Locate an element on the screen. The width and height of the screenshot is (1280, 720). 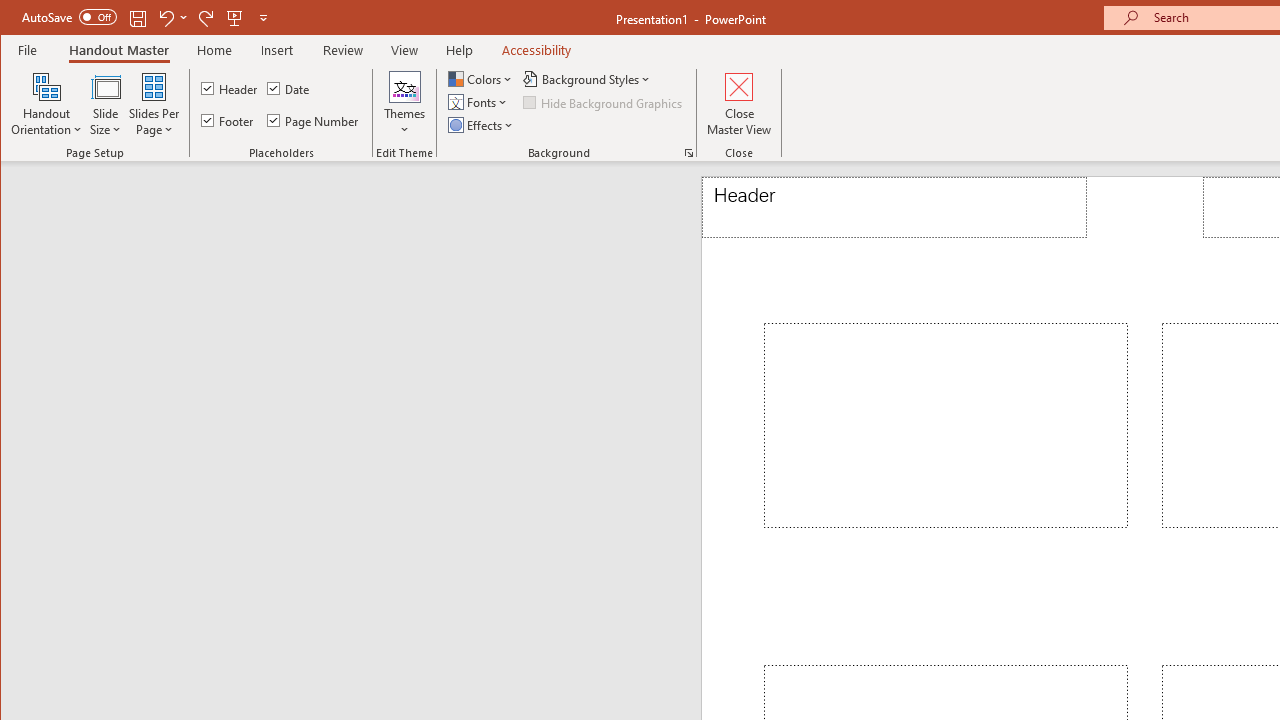
Header is located at coordinates (894, 208).